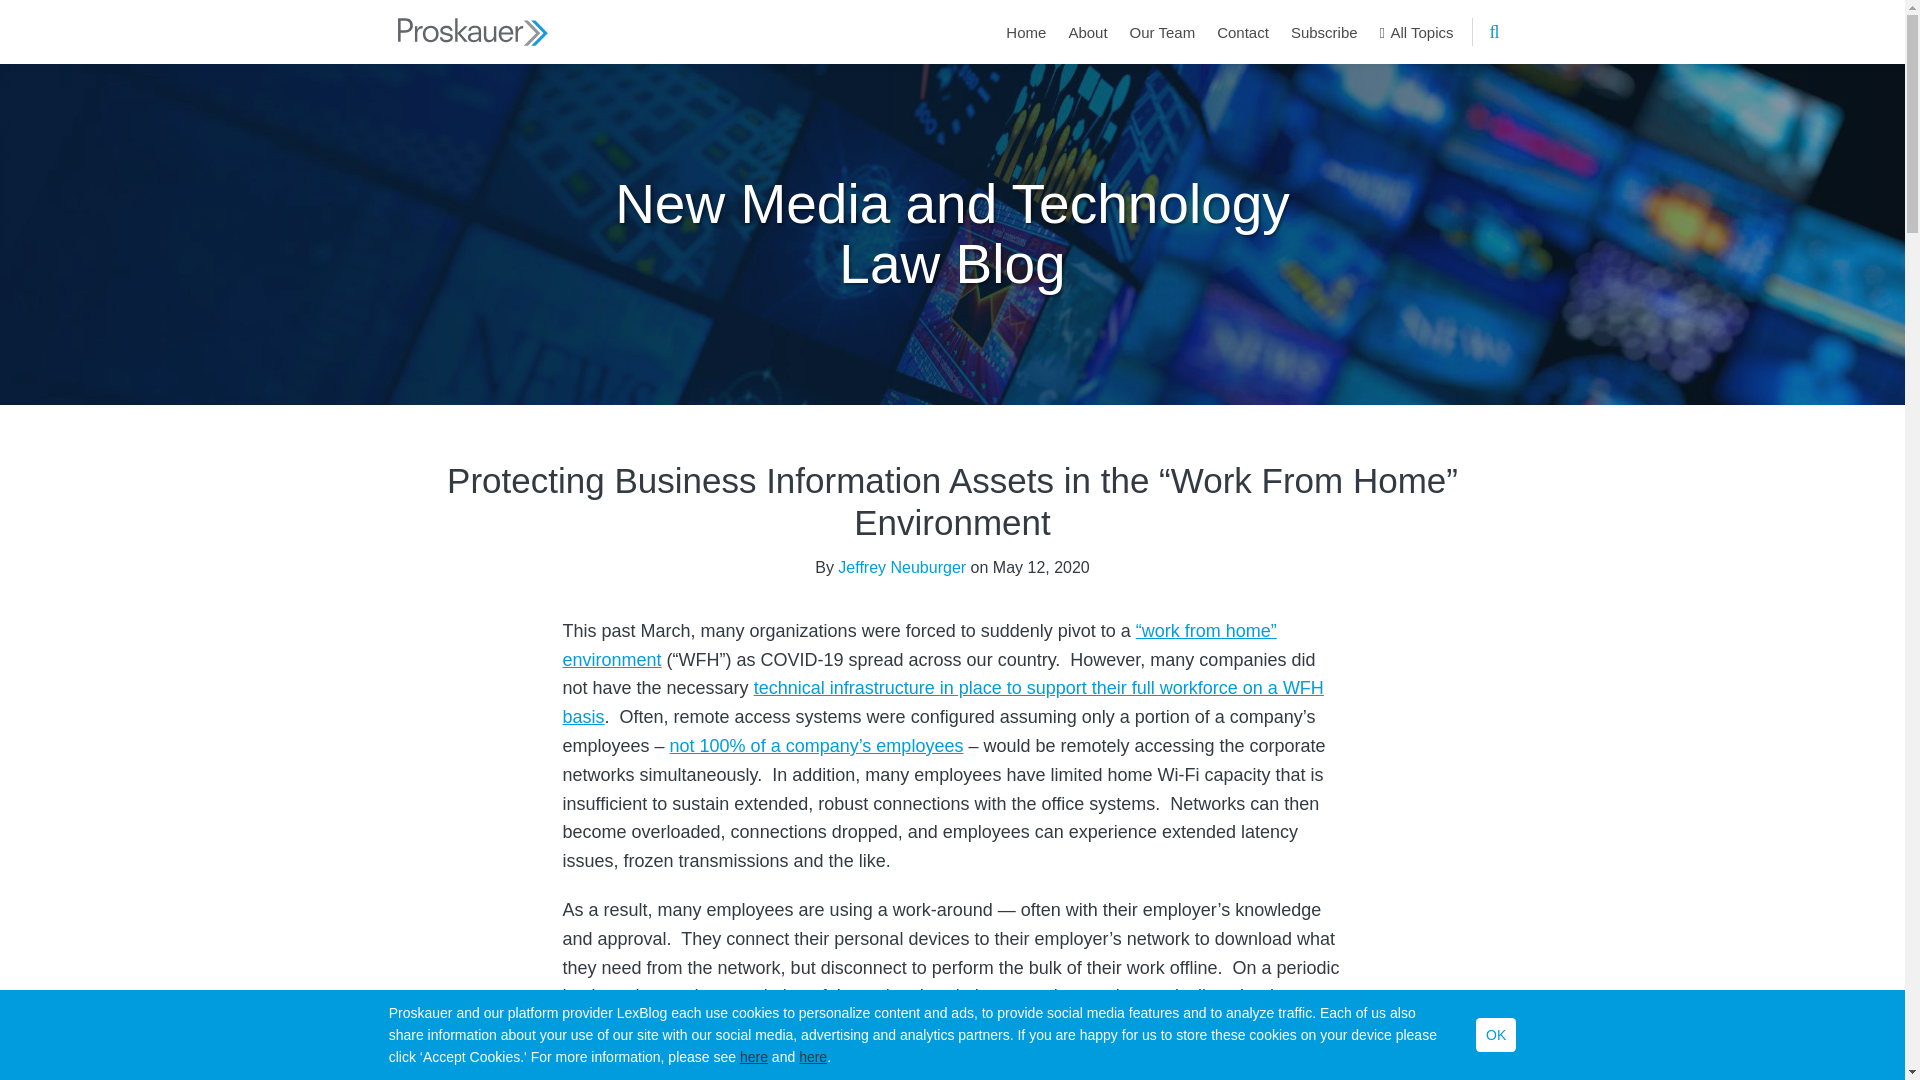 The width and height of the screenshot is (1920, 1080). Describe the element at coordinates (1496, 1034) in the screenshot. I see `OK` at that location.